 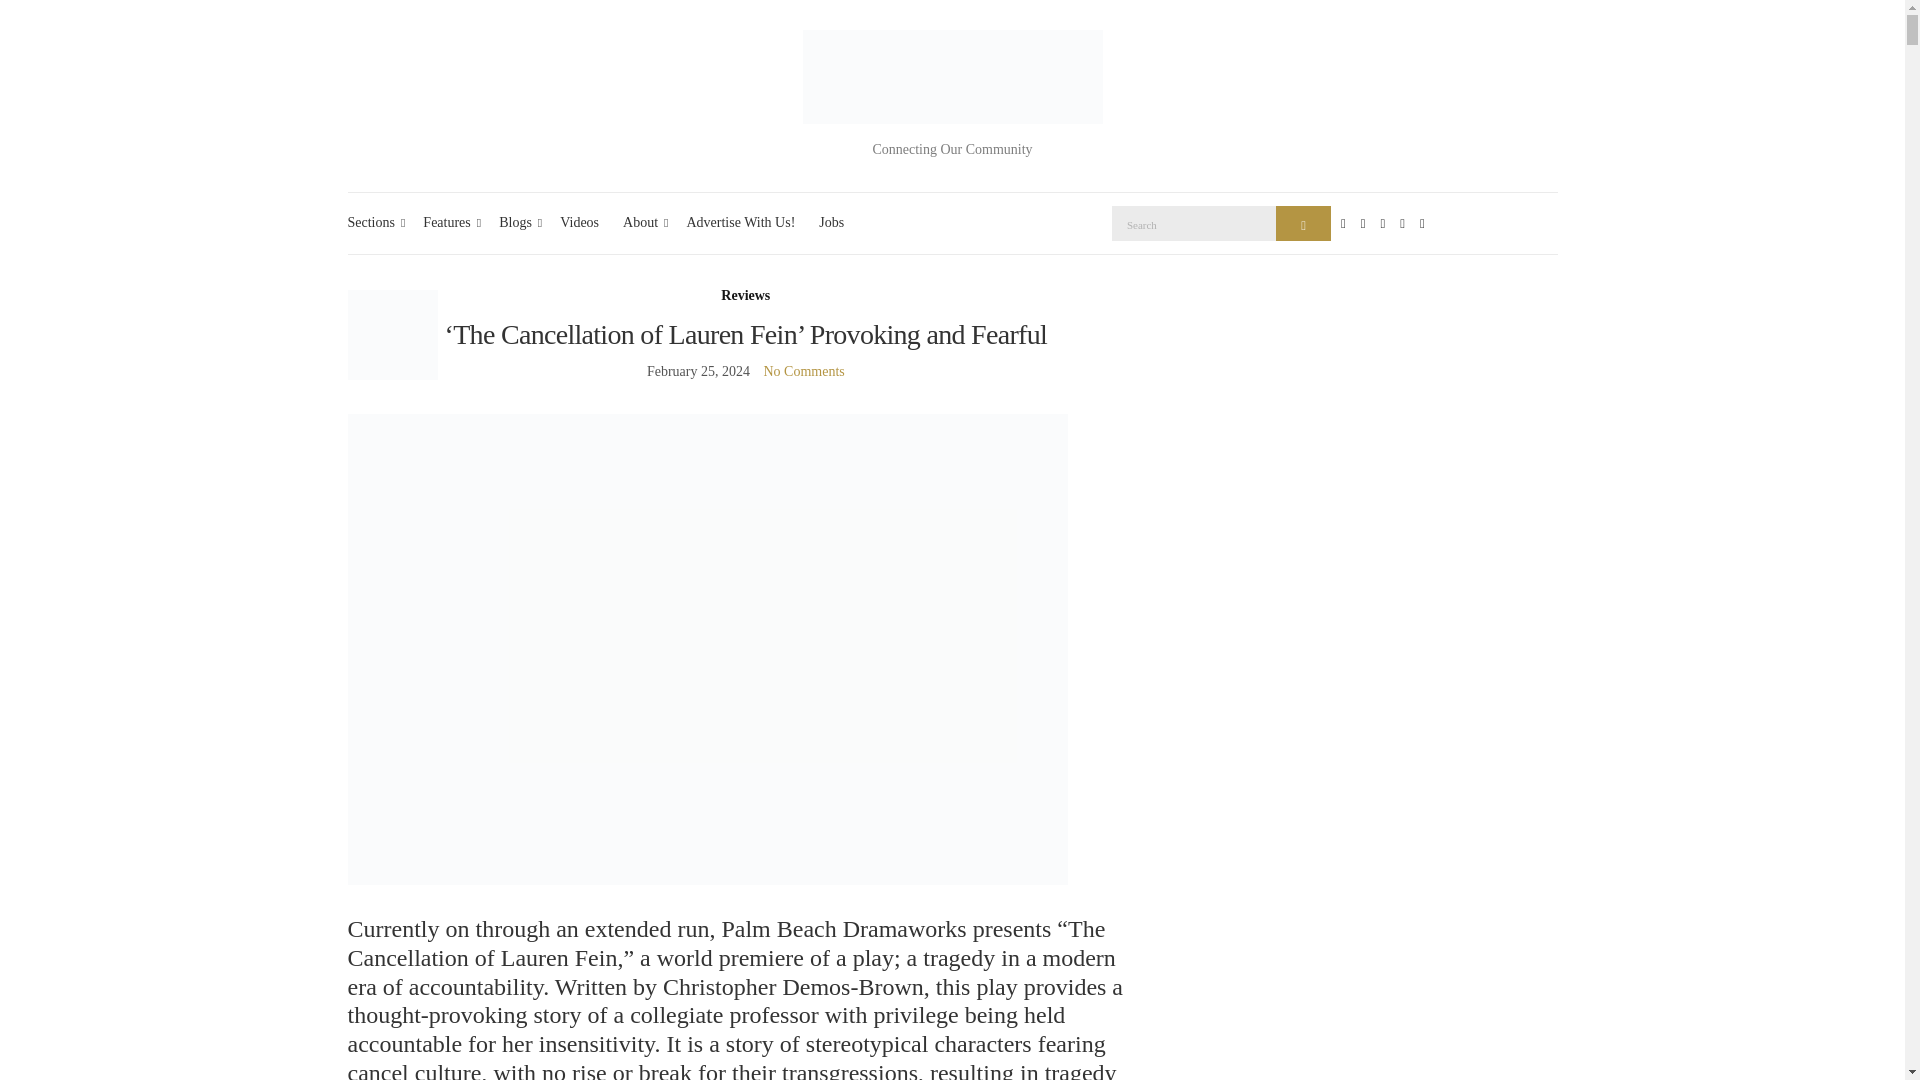 I want to click on Advertise With Us!, so click(x=740, y=223).